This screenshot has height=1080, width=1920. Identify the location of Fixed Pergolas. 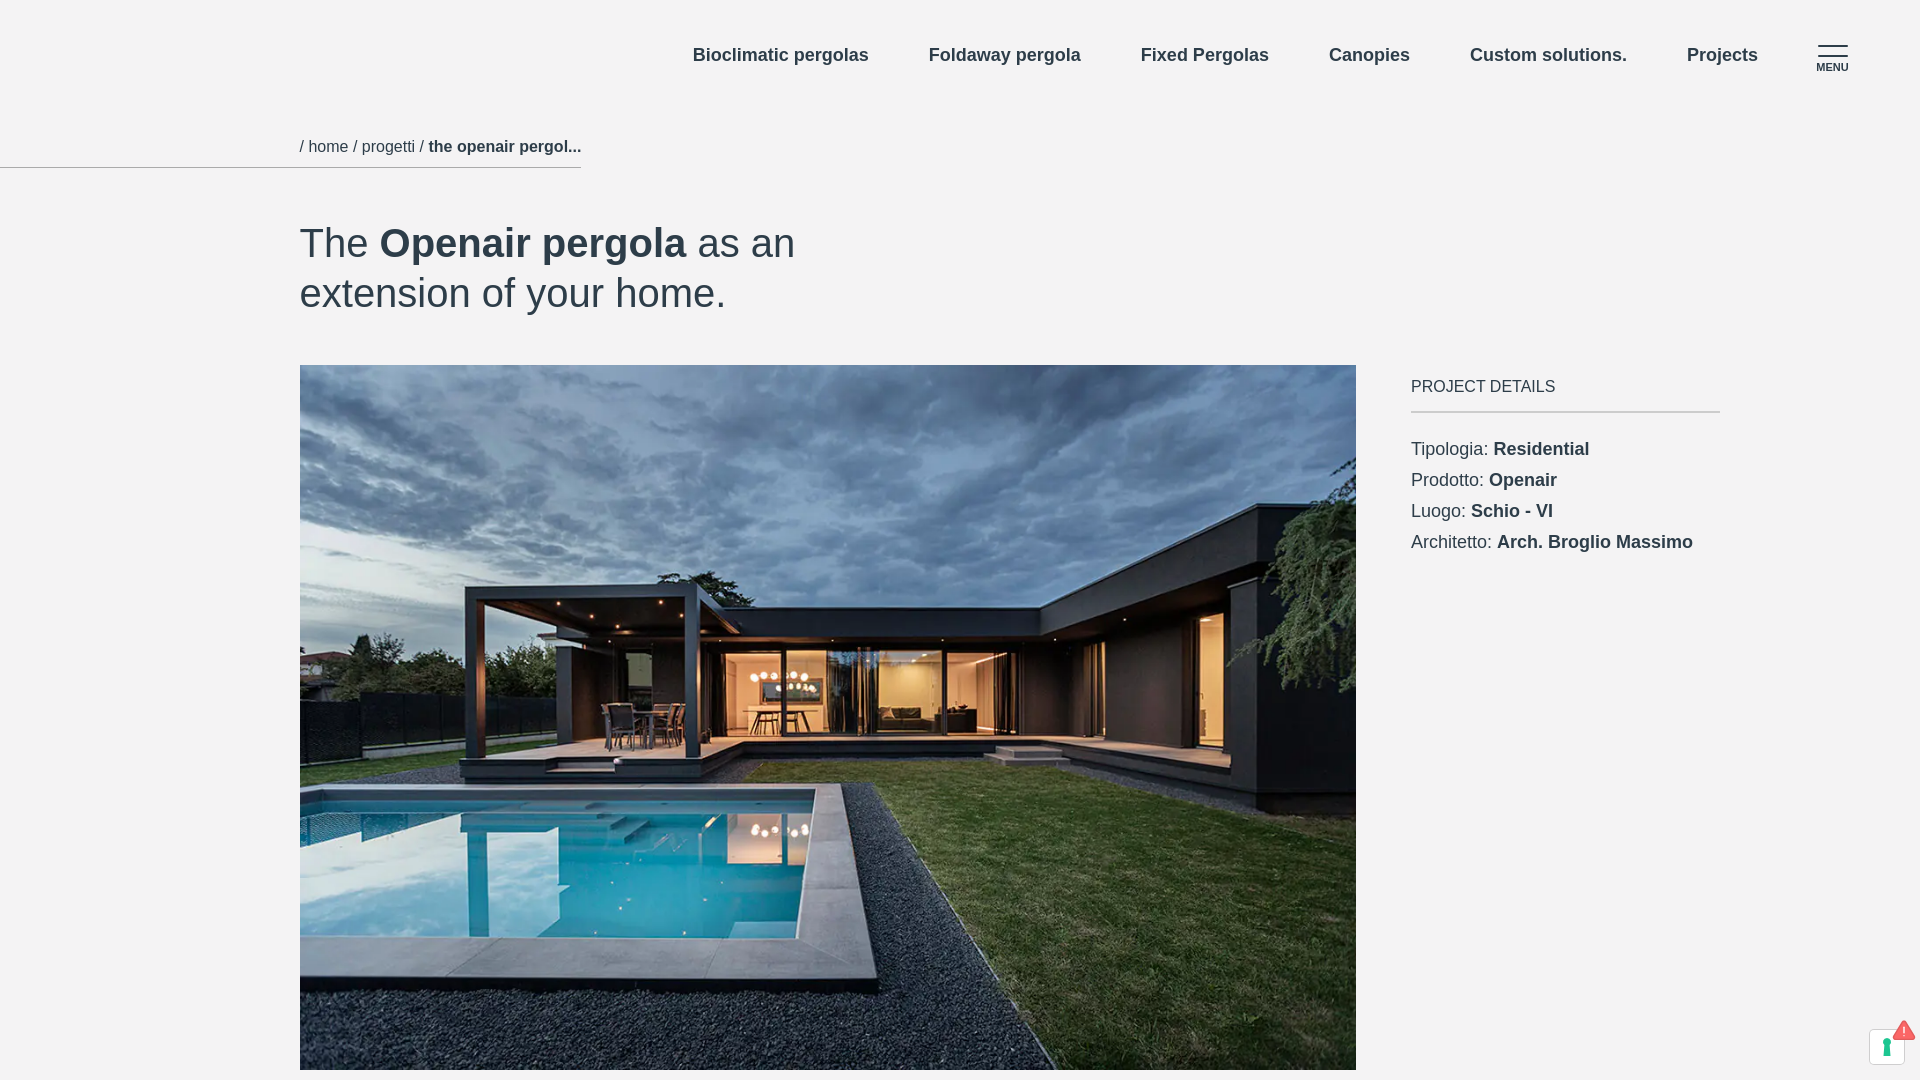
(1204, 54).